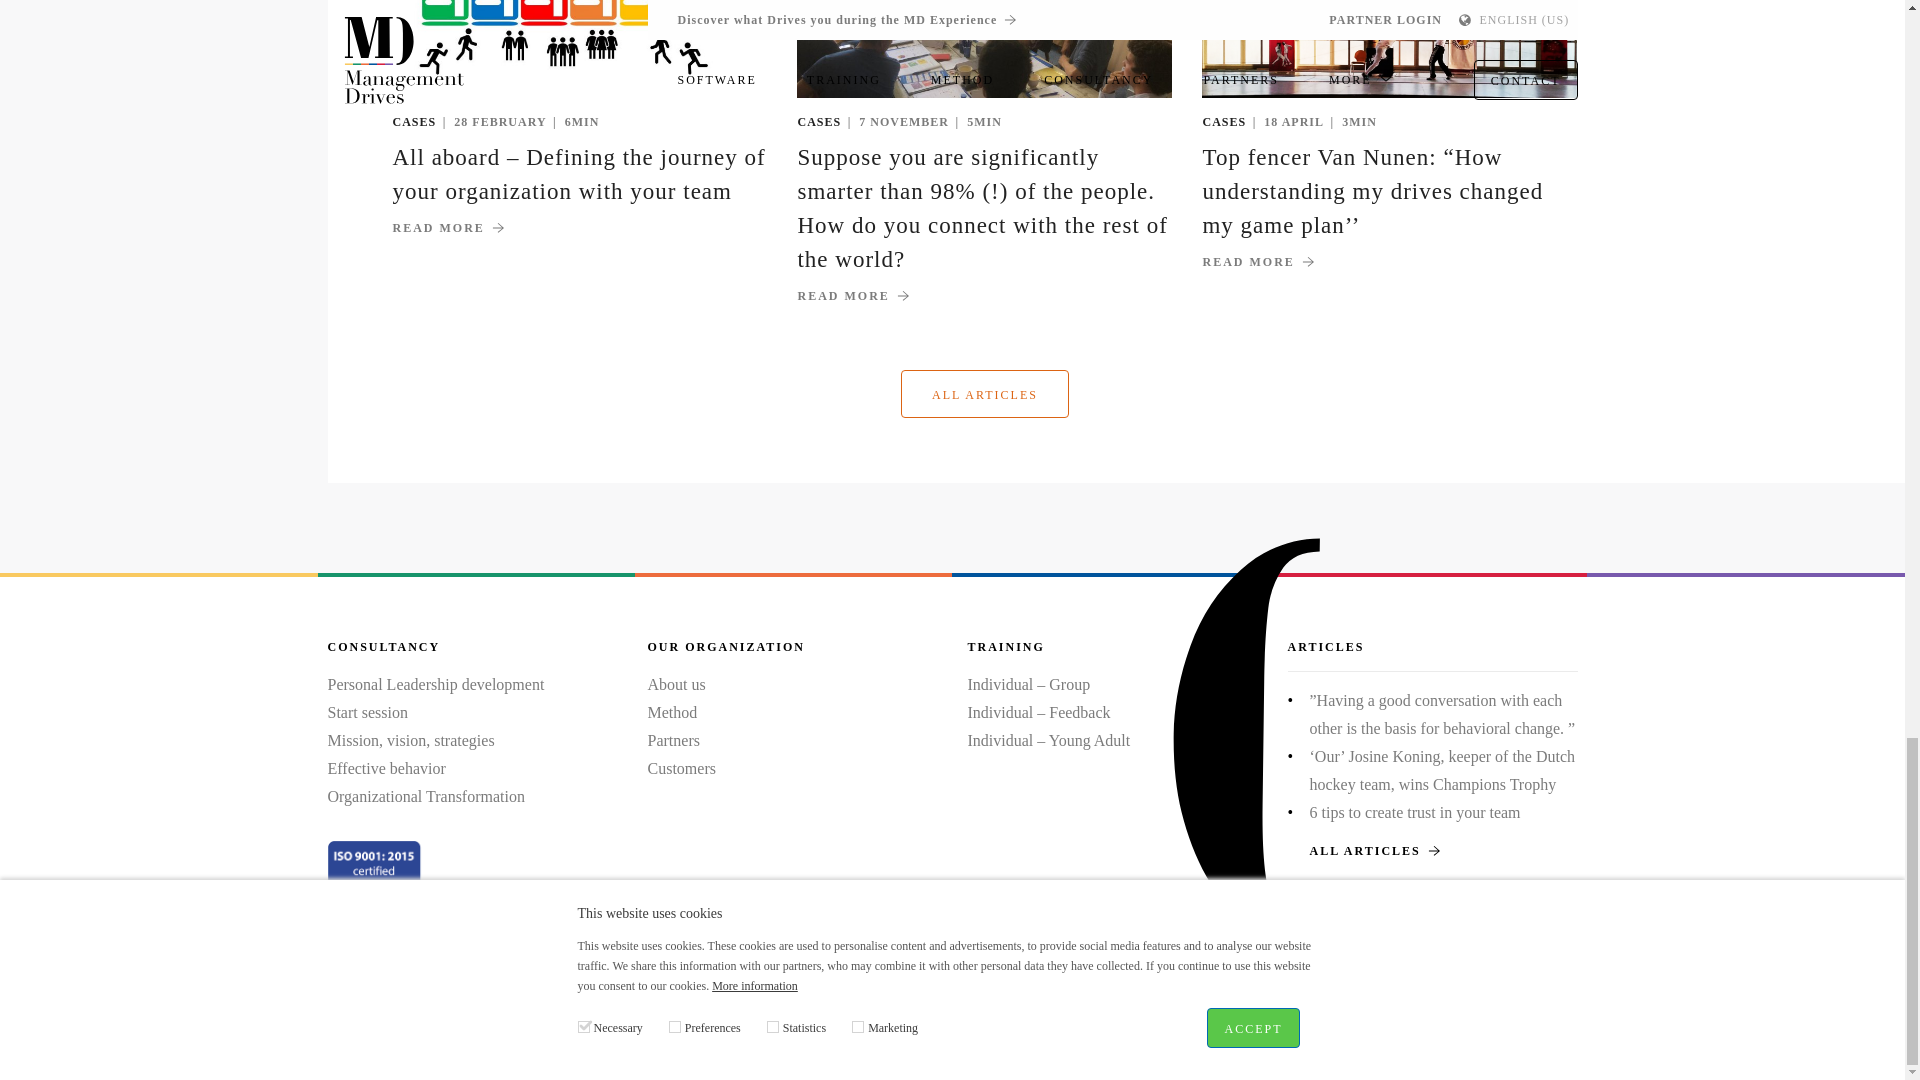 The image size is (1920, 1080). Describe the element at coordinates (386, 768) in the screenshot. I see `Effective behavior` at that location.